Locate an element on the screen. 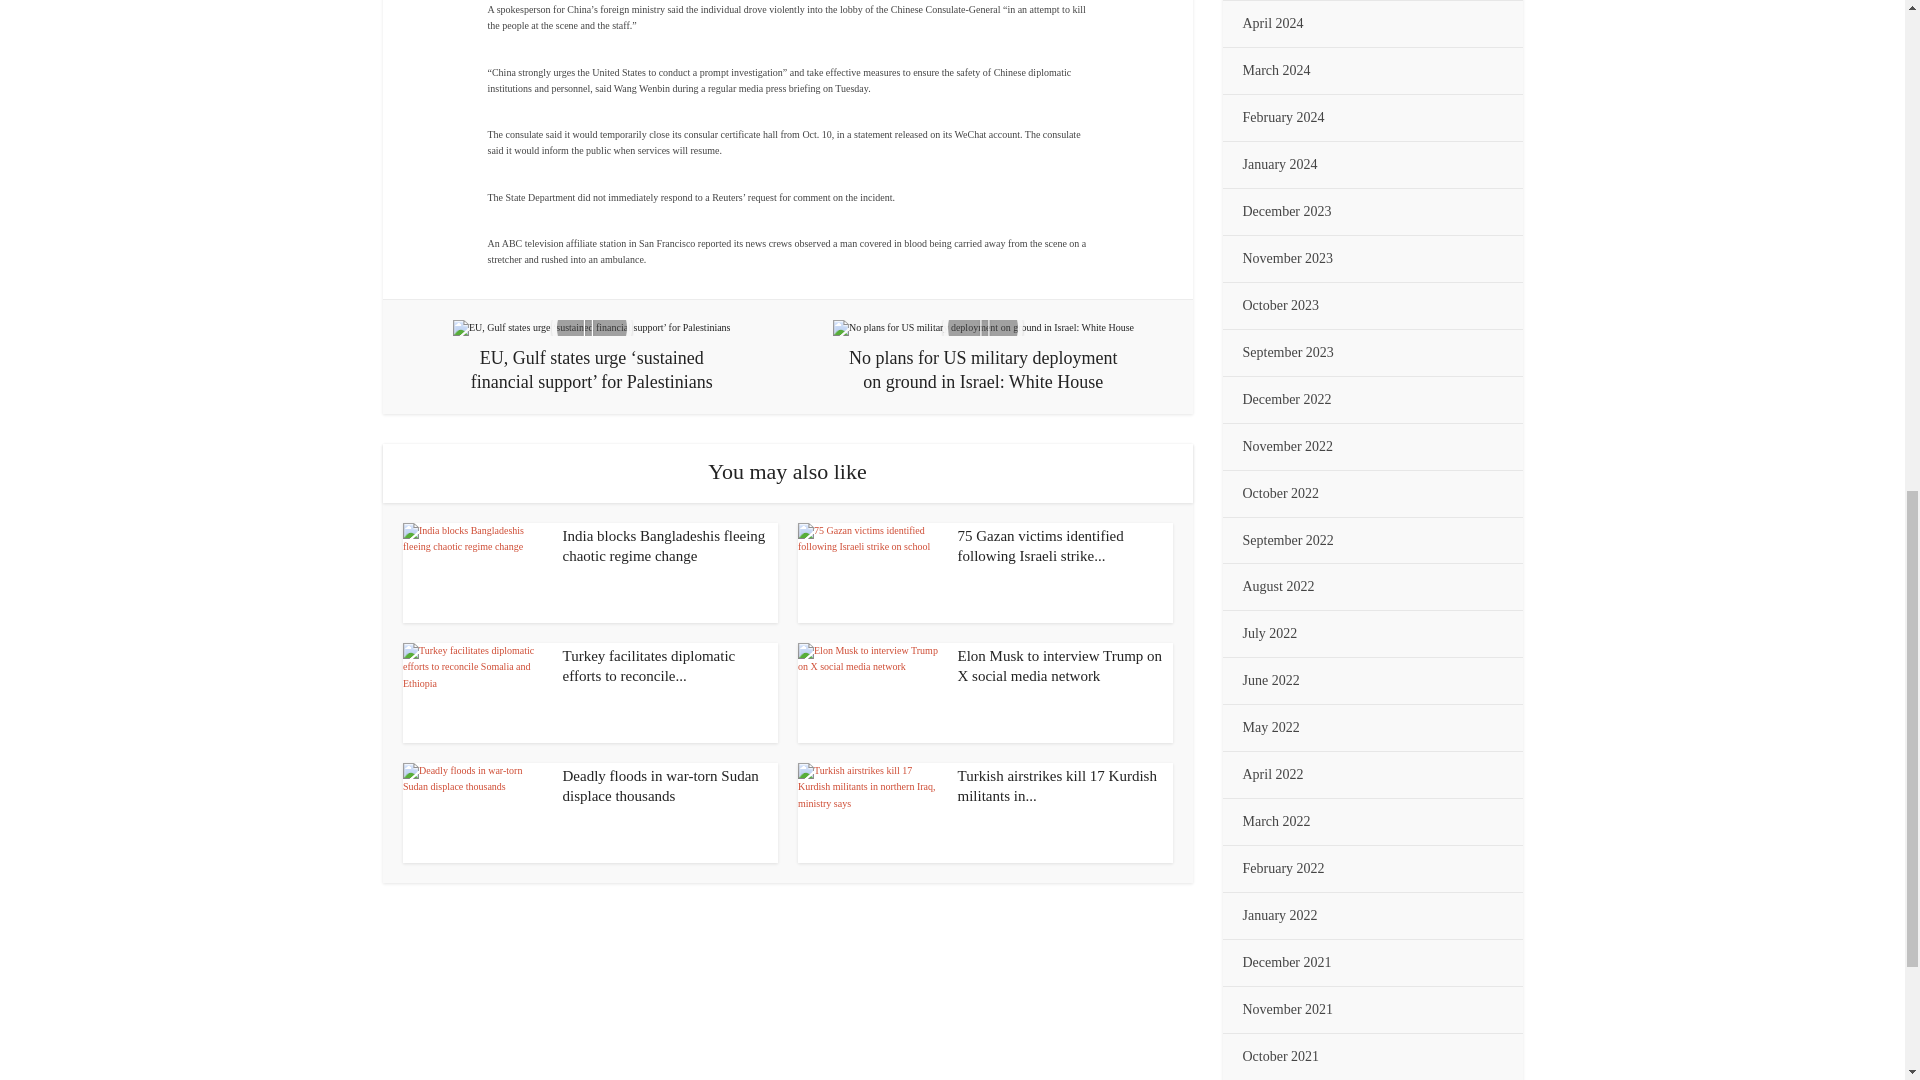 Image resolution: width=1920 pixels, height=1080 pixels. India blocks Bangladeshis fleeing chaotic regime change is located at coordinates (663, 546).